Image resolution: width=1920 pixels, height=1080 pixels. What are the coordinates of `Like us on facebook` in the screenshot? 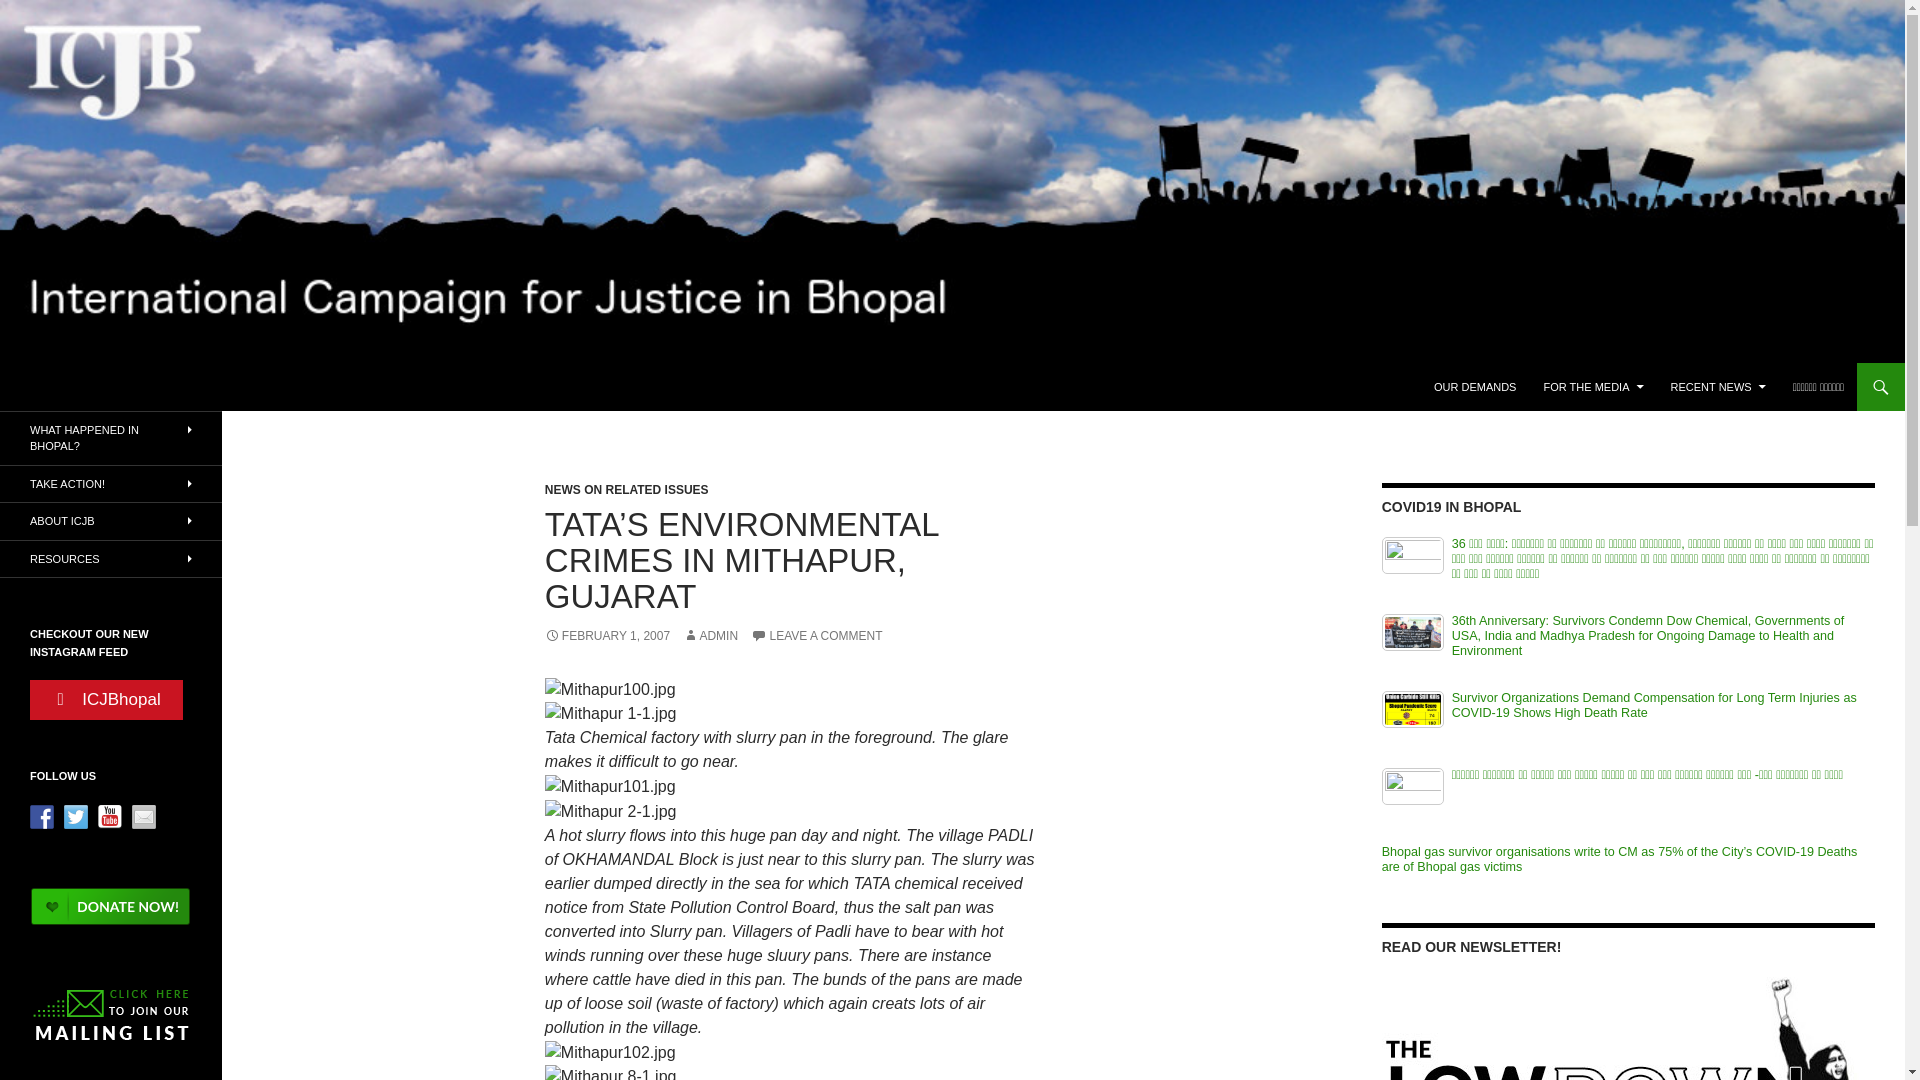 It's located at (42, 816).